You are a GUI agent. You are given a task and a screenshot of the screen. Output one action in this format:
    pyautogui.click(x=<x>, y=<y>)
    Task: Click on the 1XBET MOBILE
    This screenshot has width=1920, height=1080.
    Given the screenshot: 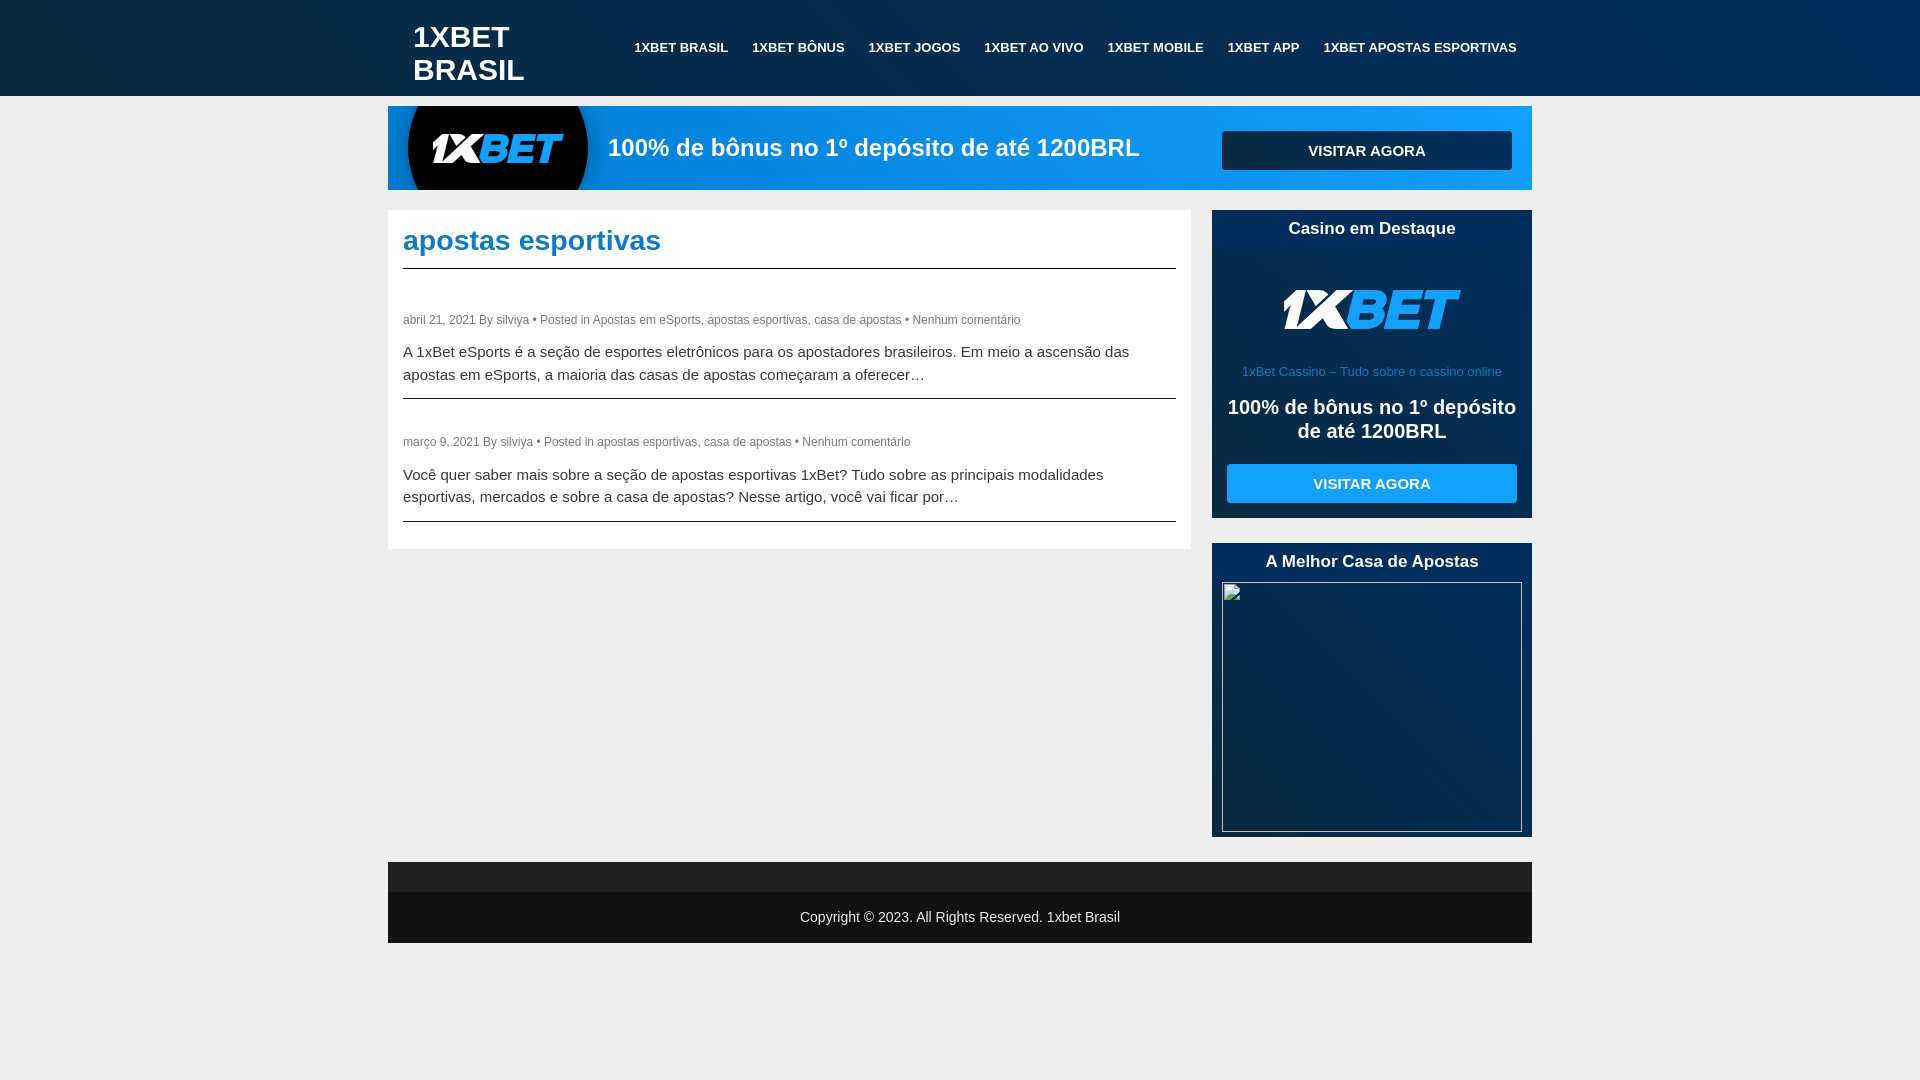 What is the action you would take?
    pyautogui.click(x=1156, y=48)
    